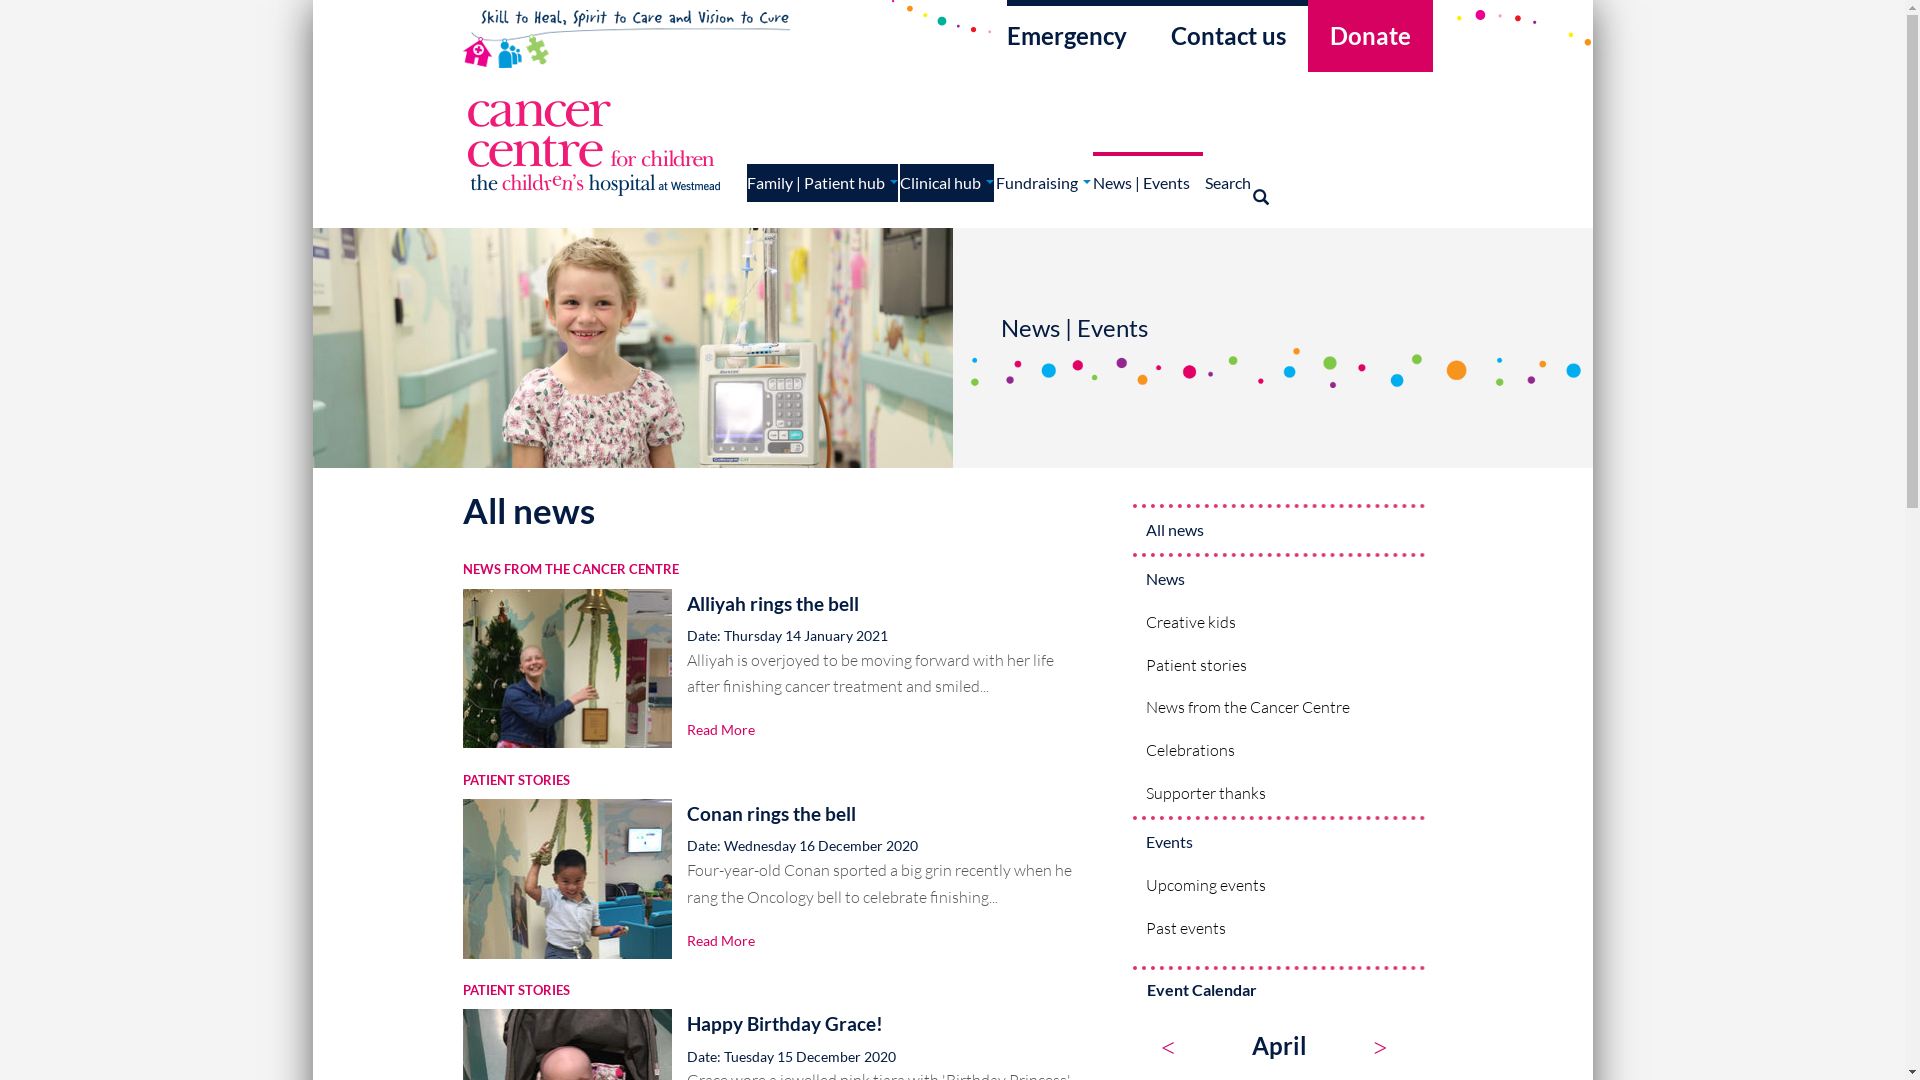  Describe the element at coordinates (1280, 622) in the screenshot. I see `Creative kids` at that location.